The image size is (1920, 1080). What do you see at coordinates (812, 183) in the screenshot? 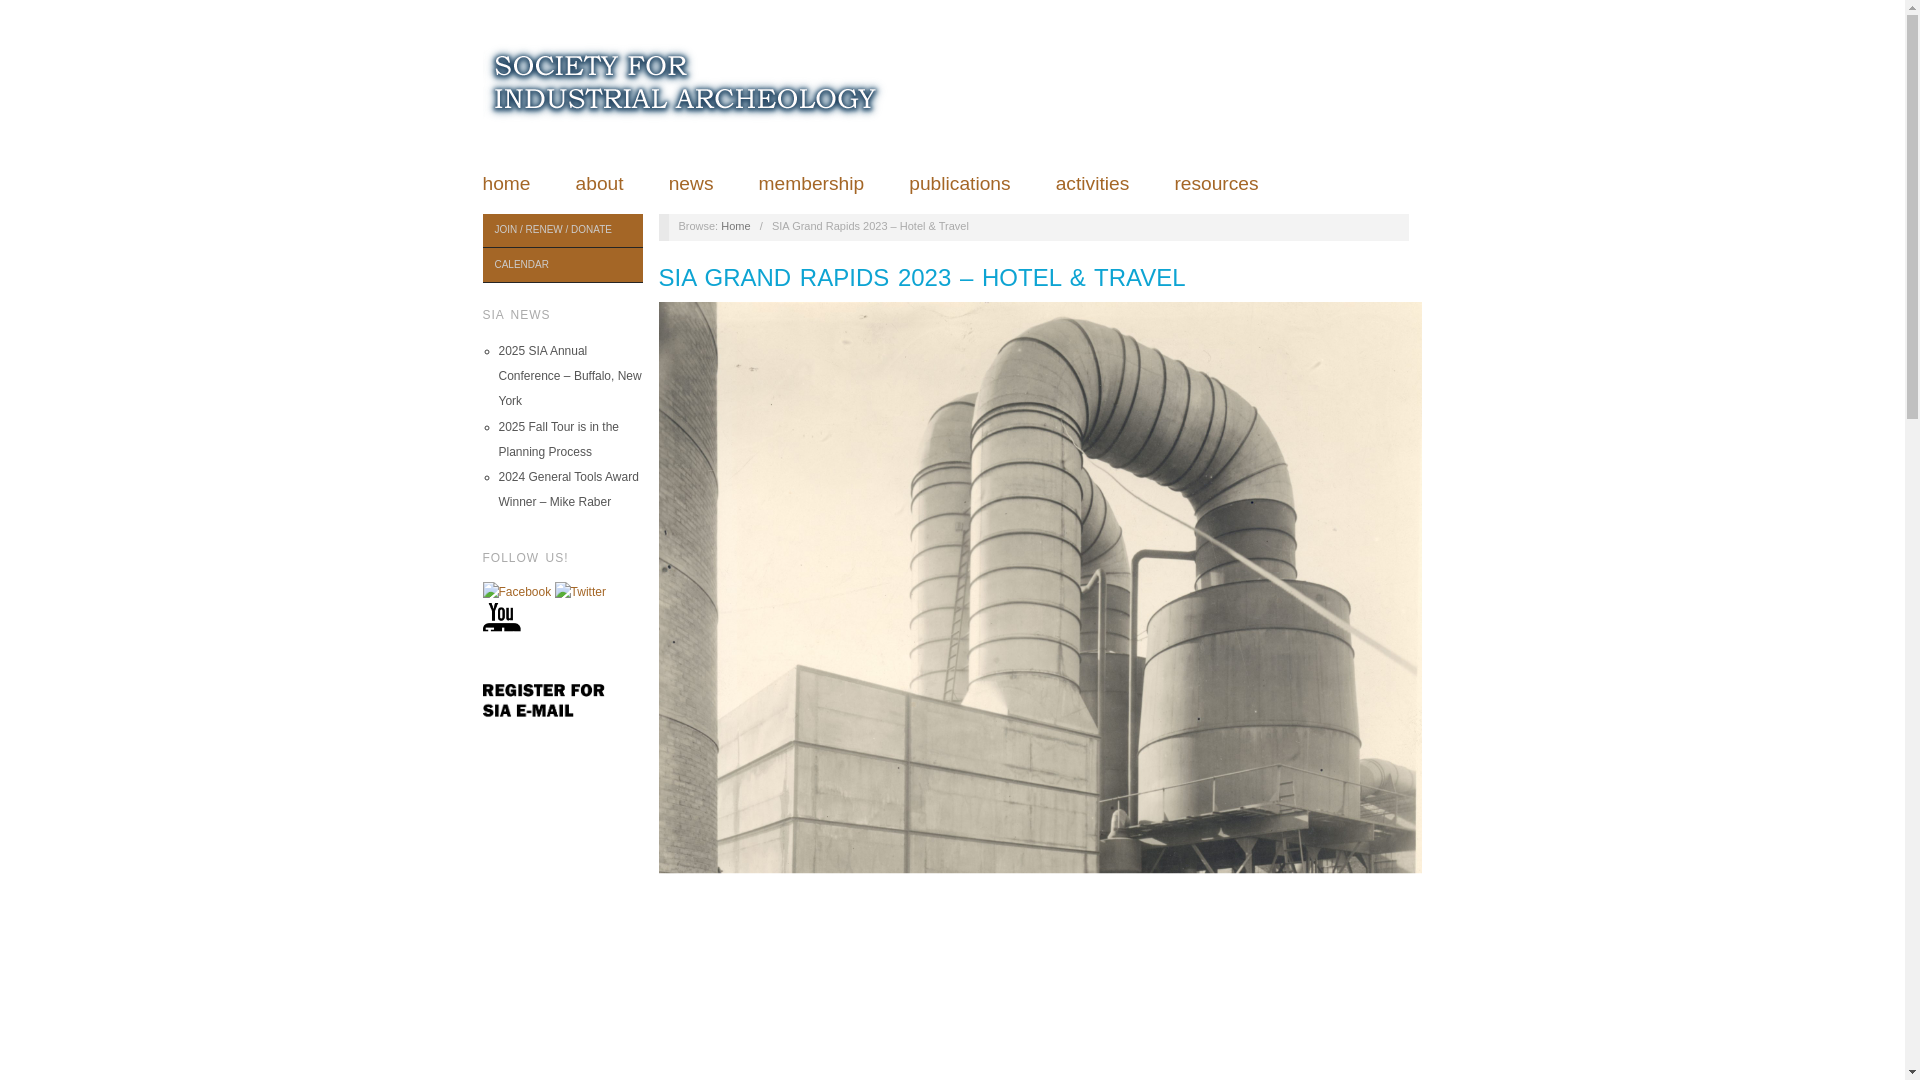
I see `membership` at bounding box center [812, 183].